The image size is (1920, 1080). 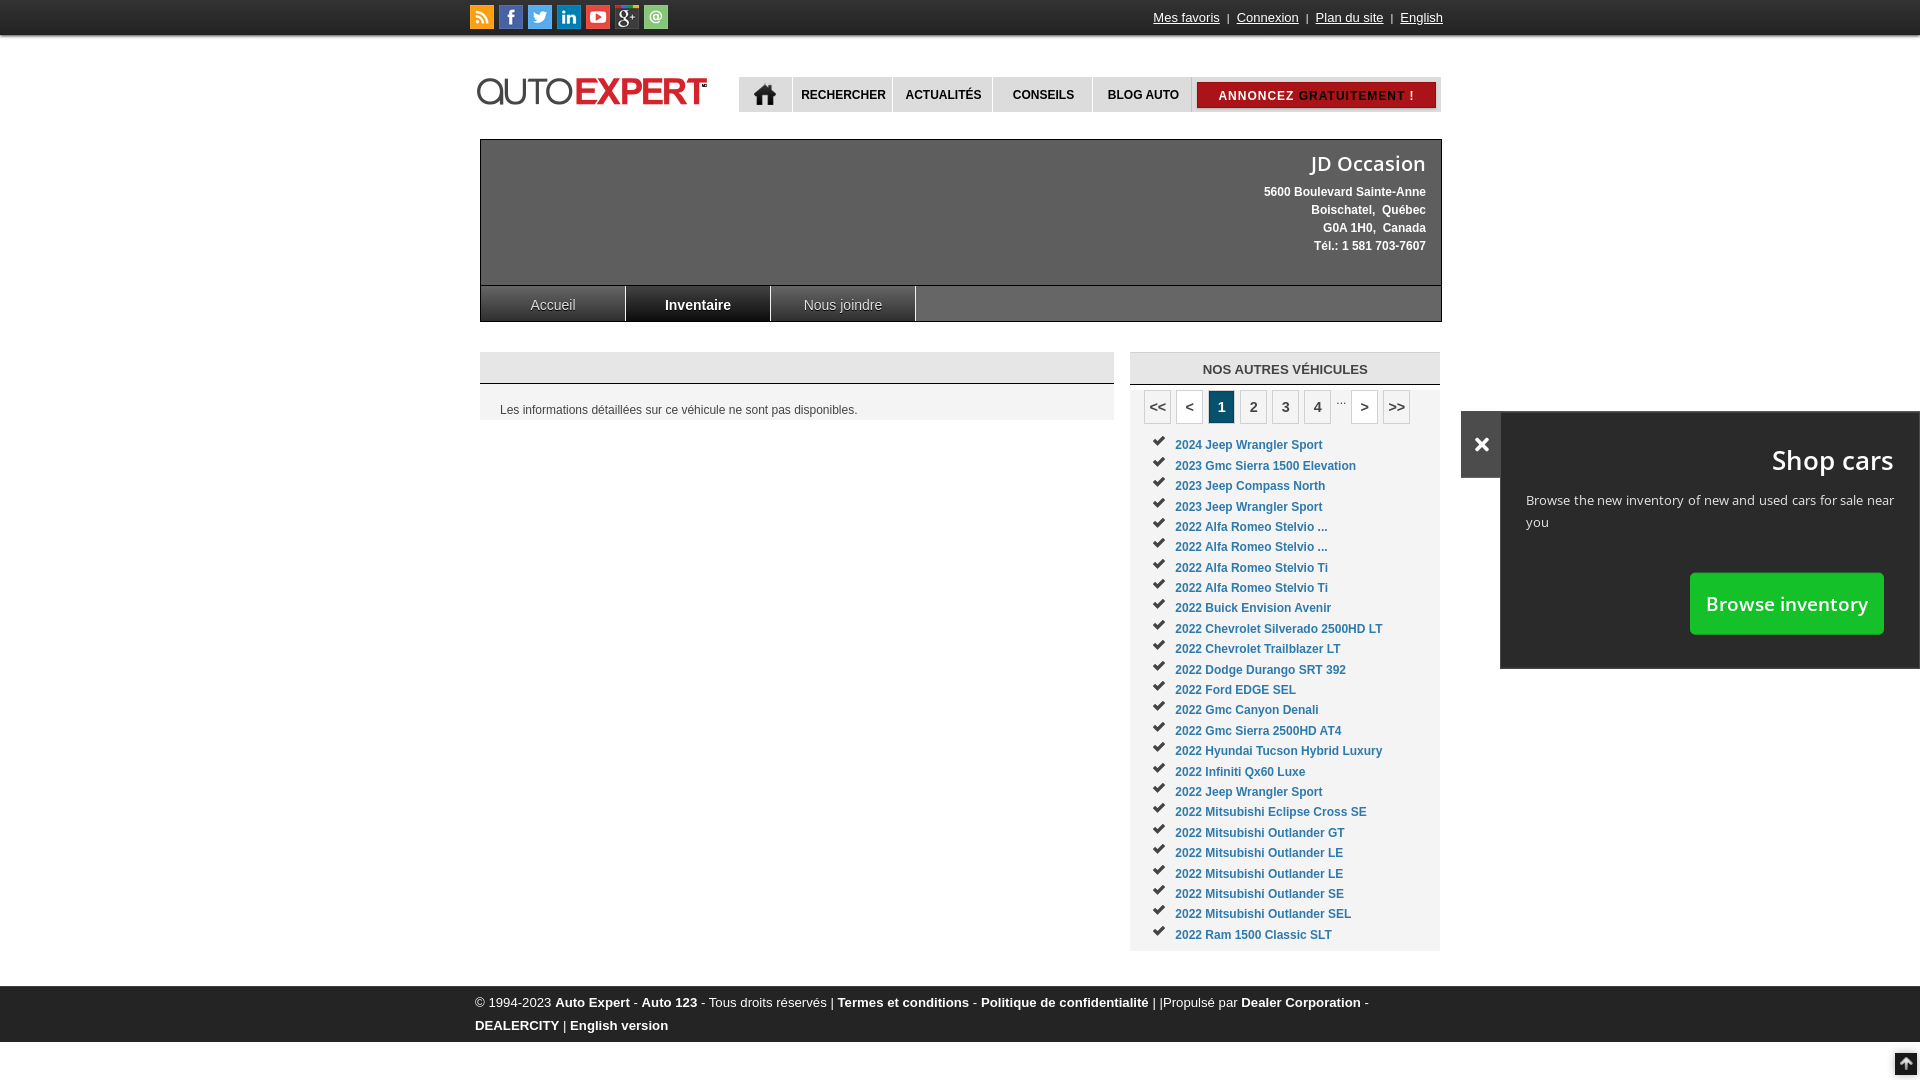 I want to click on 2023 Jeep Compass North, so click(x=1250, y=486).